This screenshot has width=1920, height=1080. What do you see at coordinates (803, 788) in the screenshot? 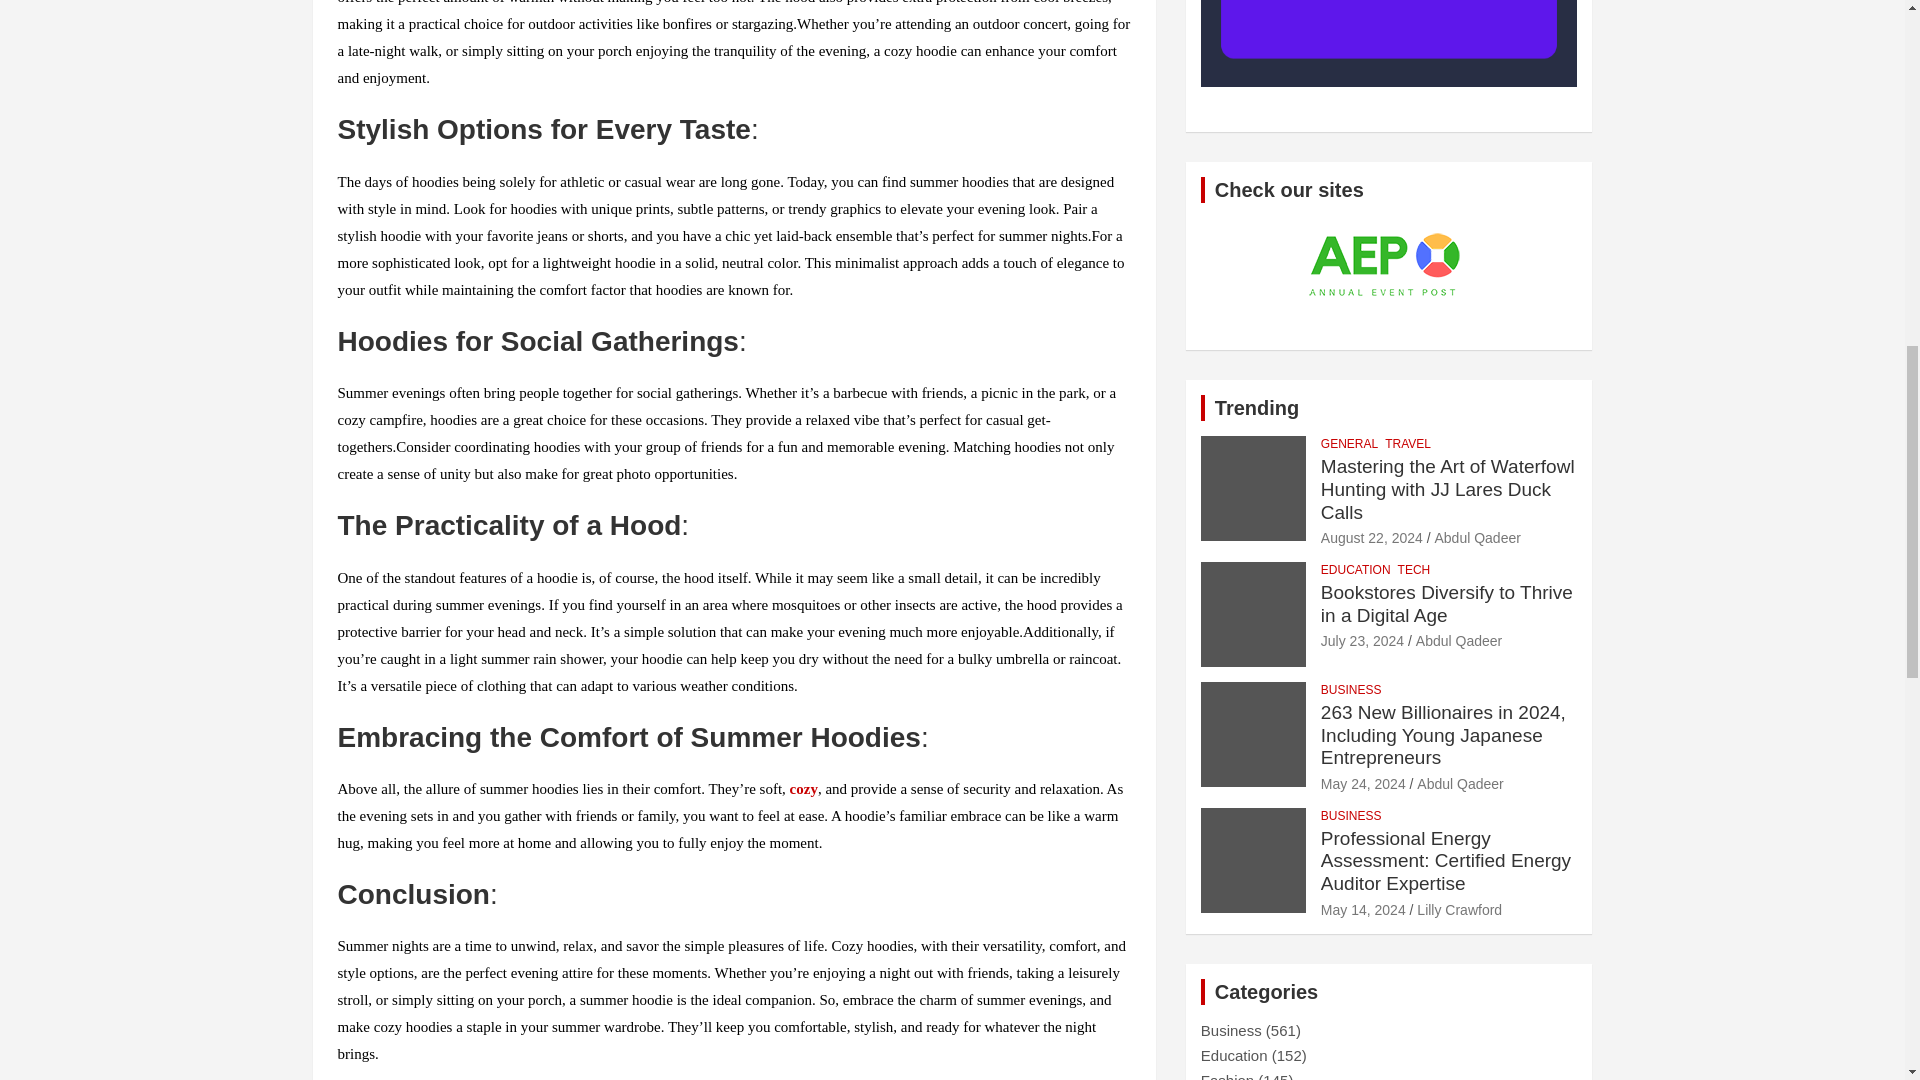
I see `cozy` at bounding box center [803, 788].